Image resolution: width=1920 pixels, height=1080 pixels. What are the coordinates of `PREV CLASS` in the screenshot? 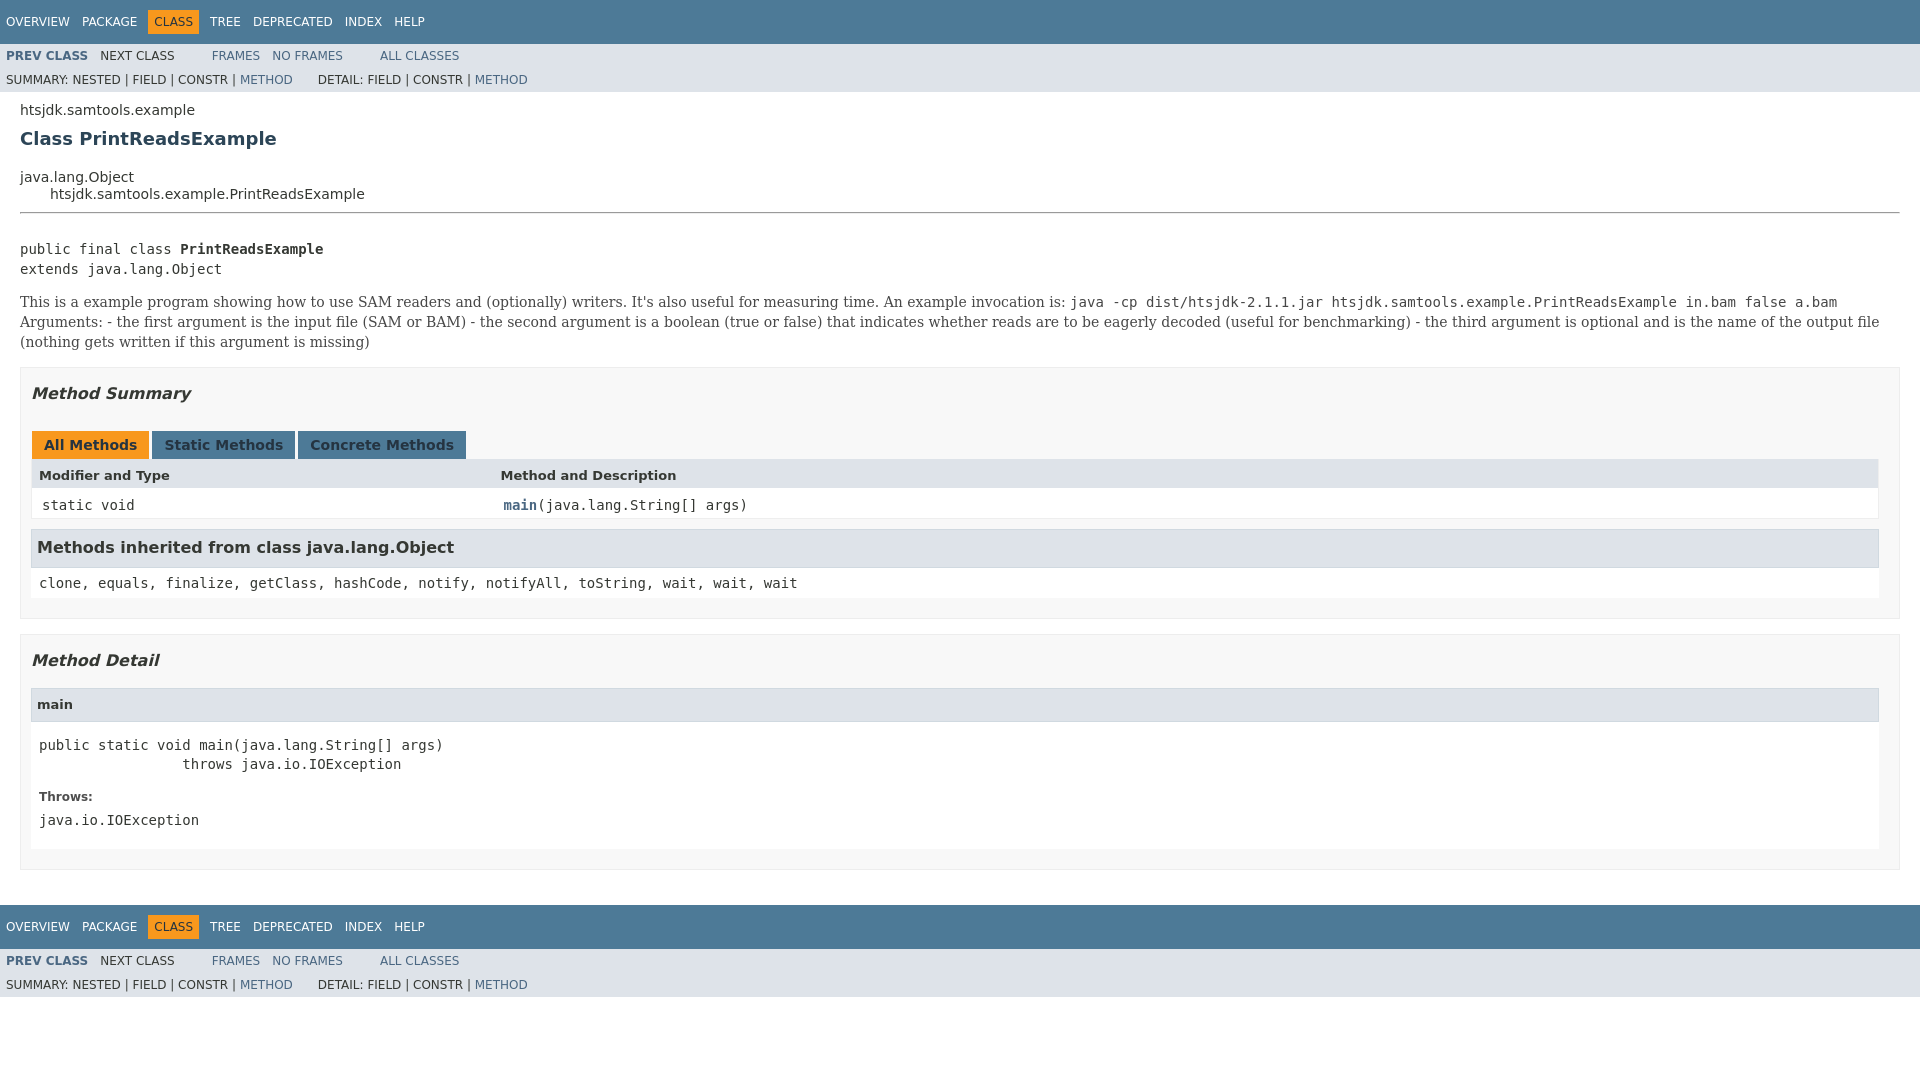 It's located at (46, 55).